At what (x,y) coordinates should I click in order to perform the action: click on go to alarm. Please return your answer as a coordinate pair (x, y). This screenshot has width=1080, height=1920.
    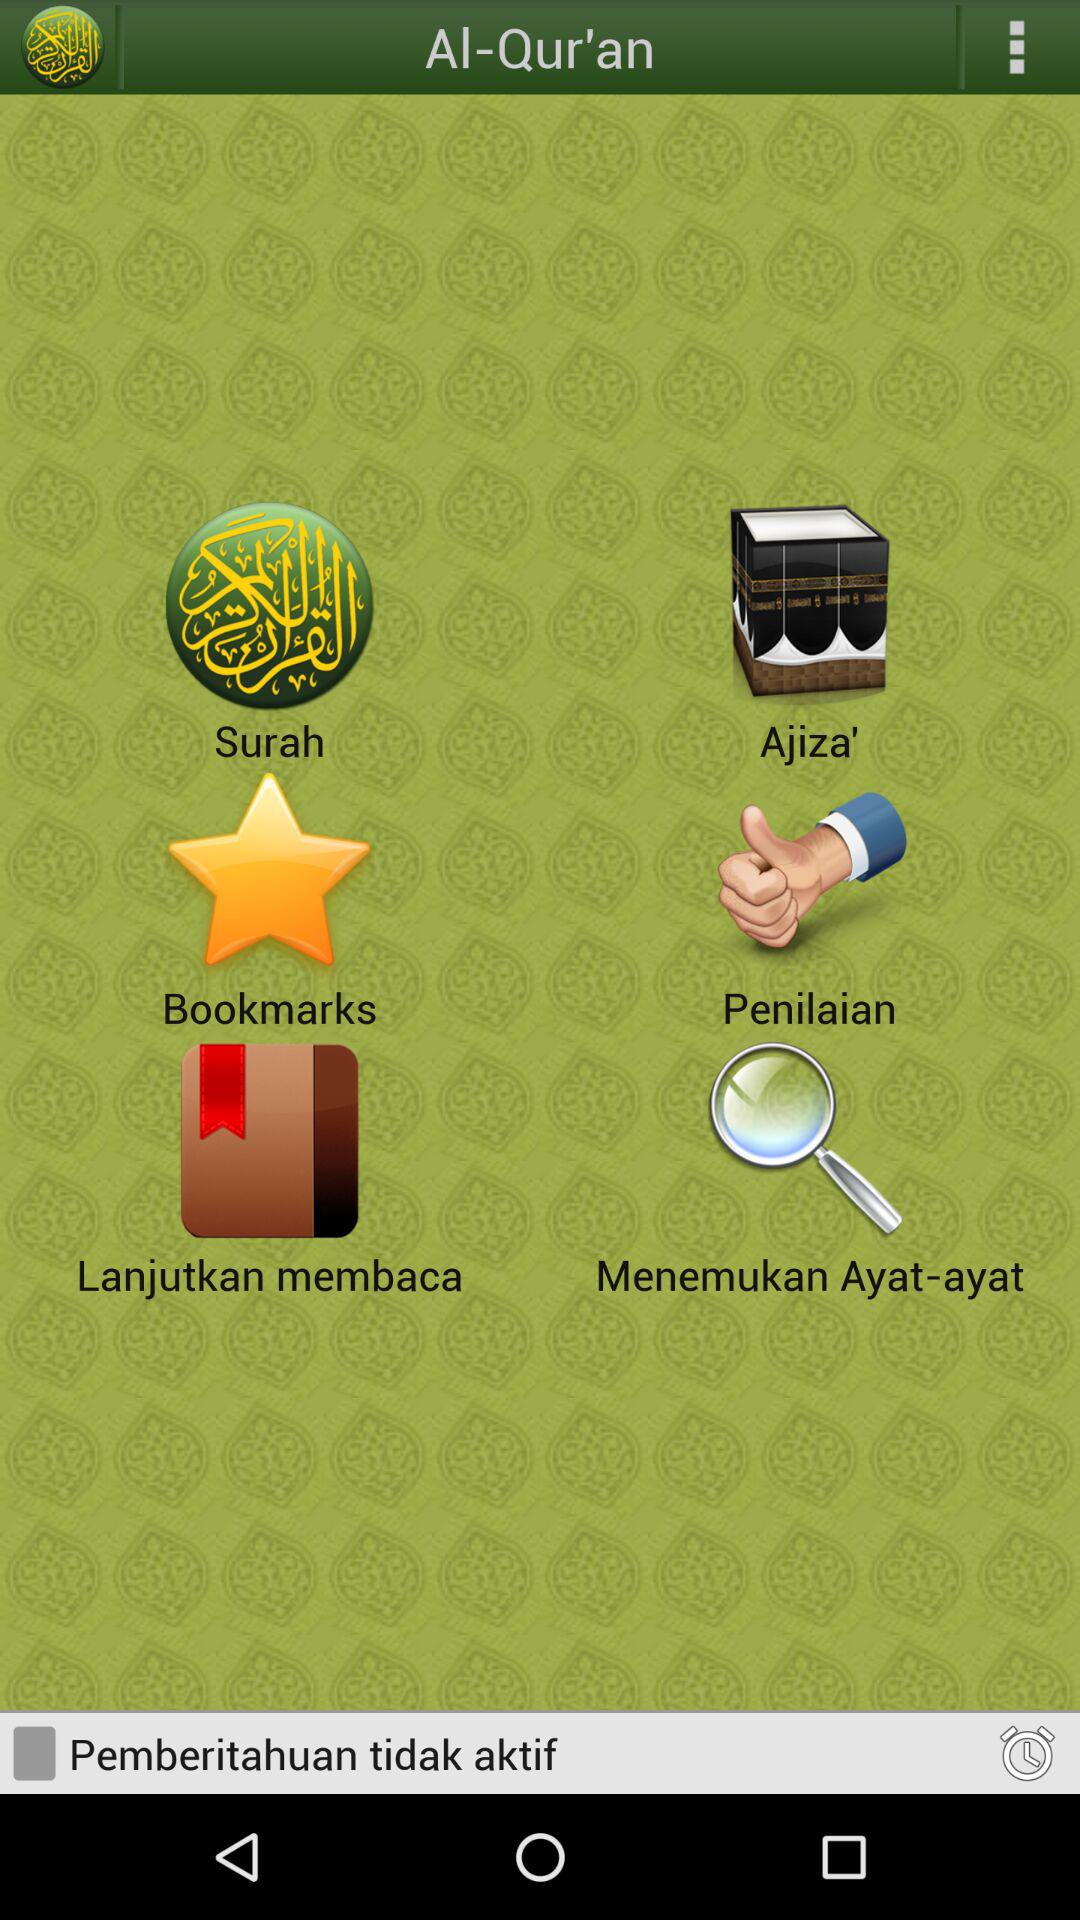
    Looking at the image, I should click on (1026, 1752).